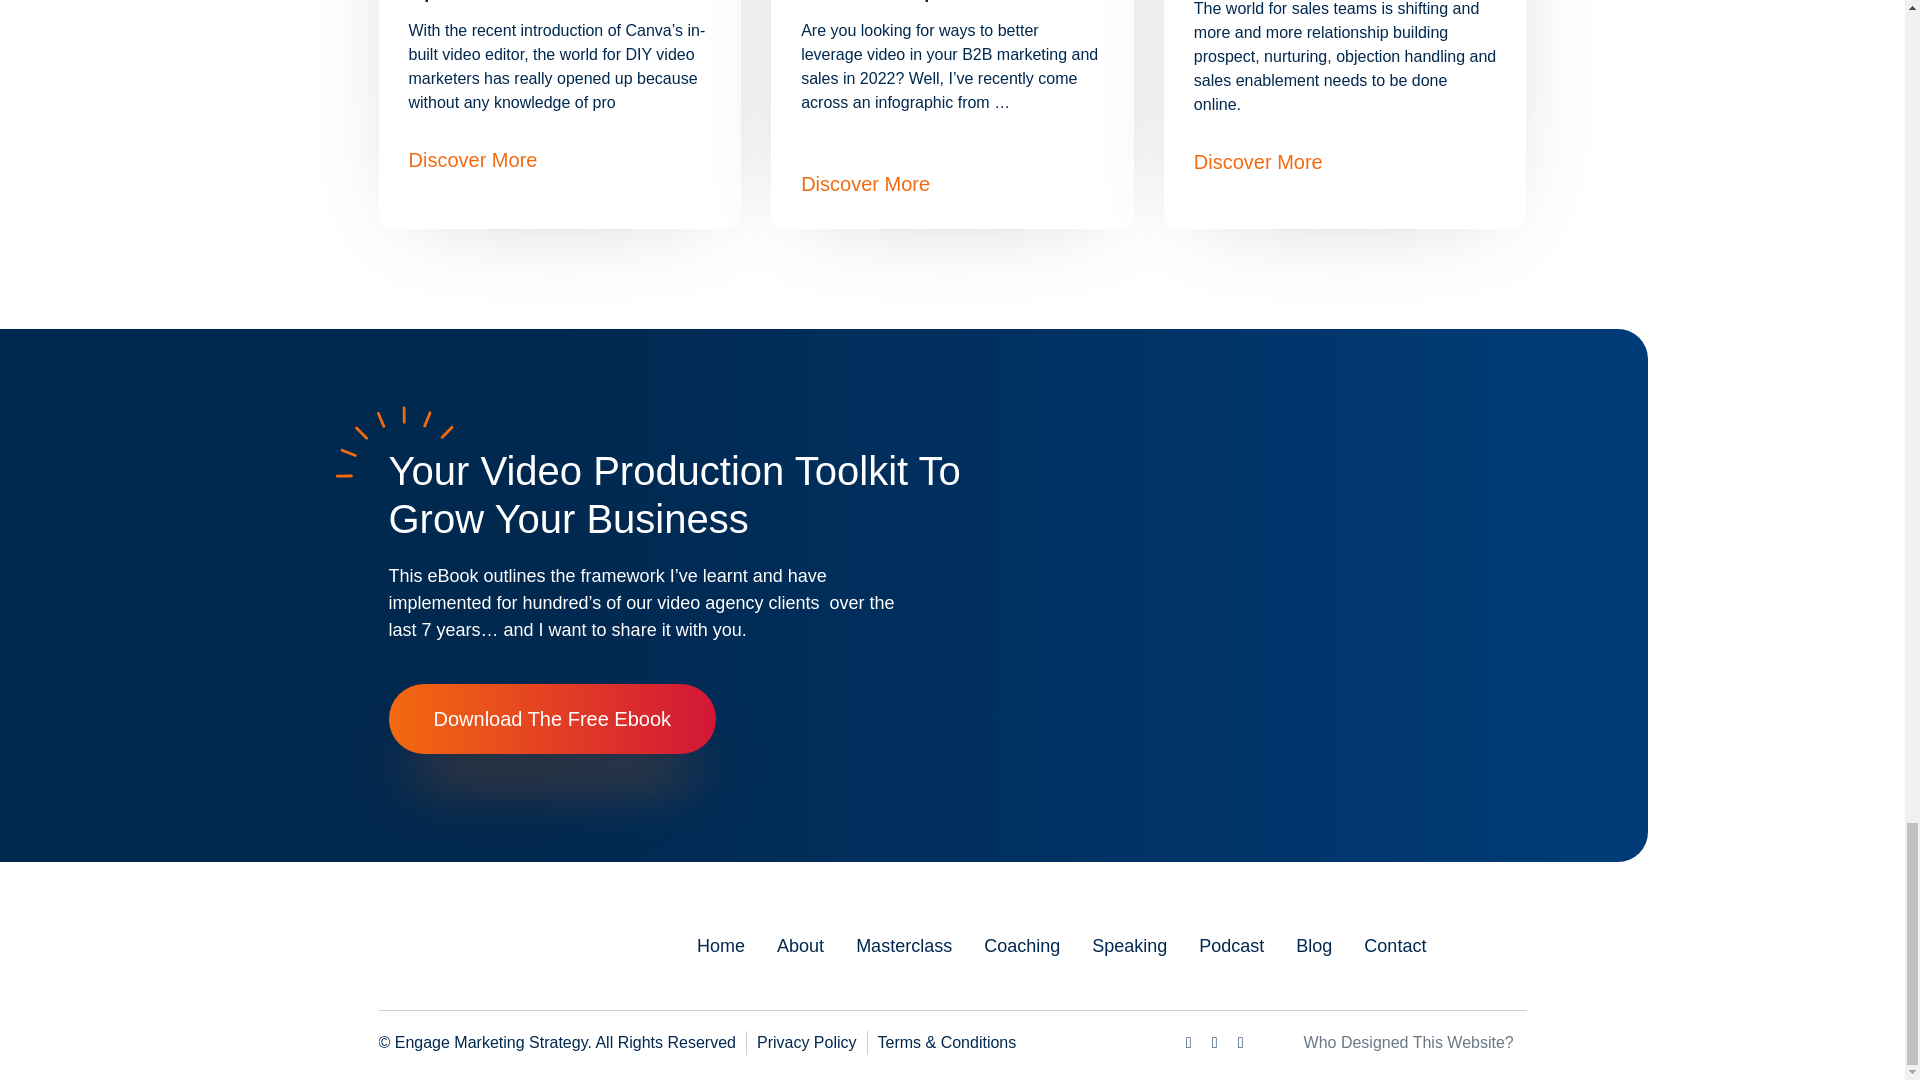 The height and width of the screenshot is (1080, 1920). What do you see at coordinates (864, 184) in the screenshot?
I see `Discover More` at bounding box center [864, 184].